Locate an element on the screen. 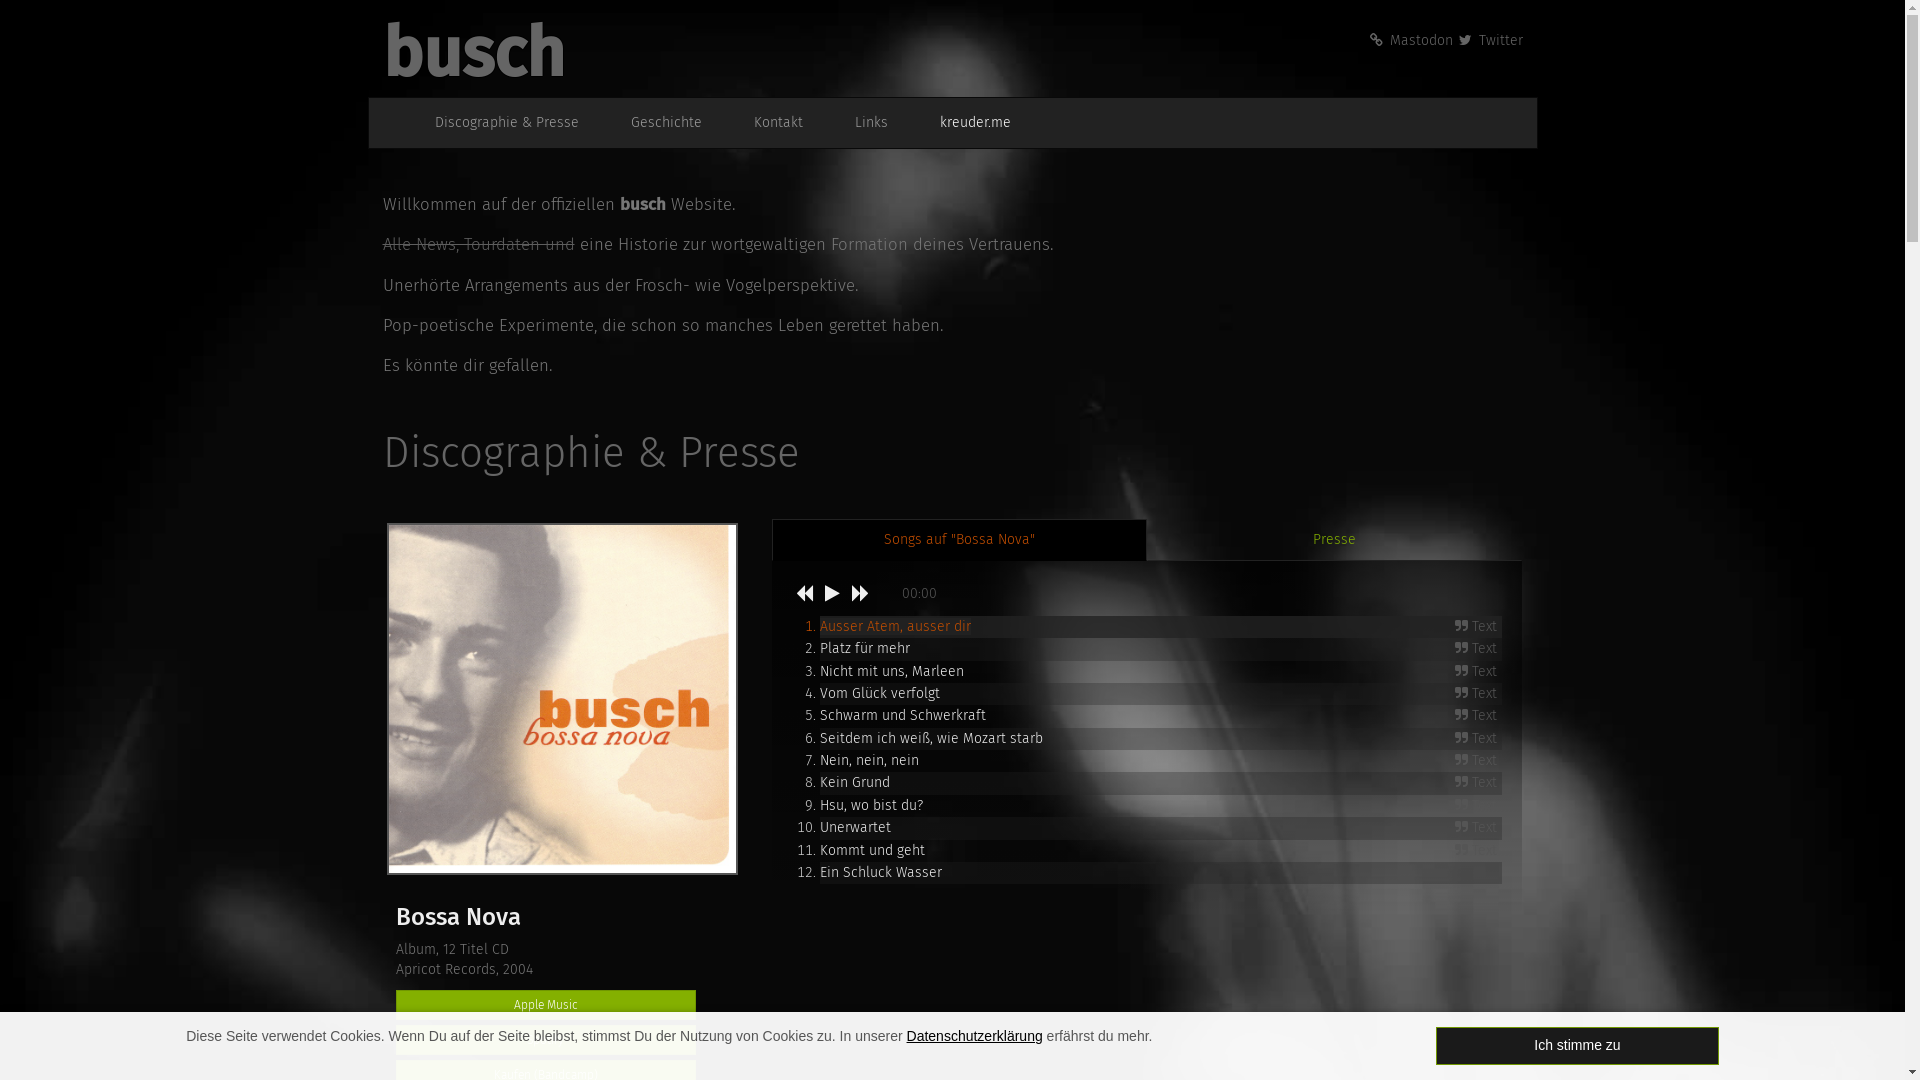  Text is located at coordinates (1478, 783).